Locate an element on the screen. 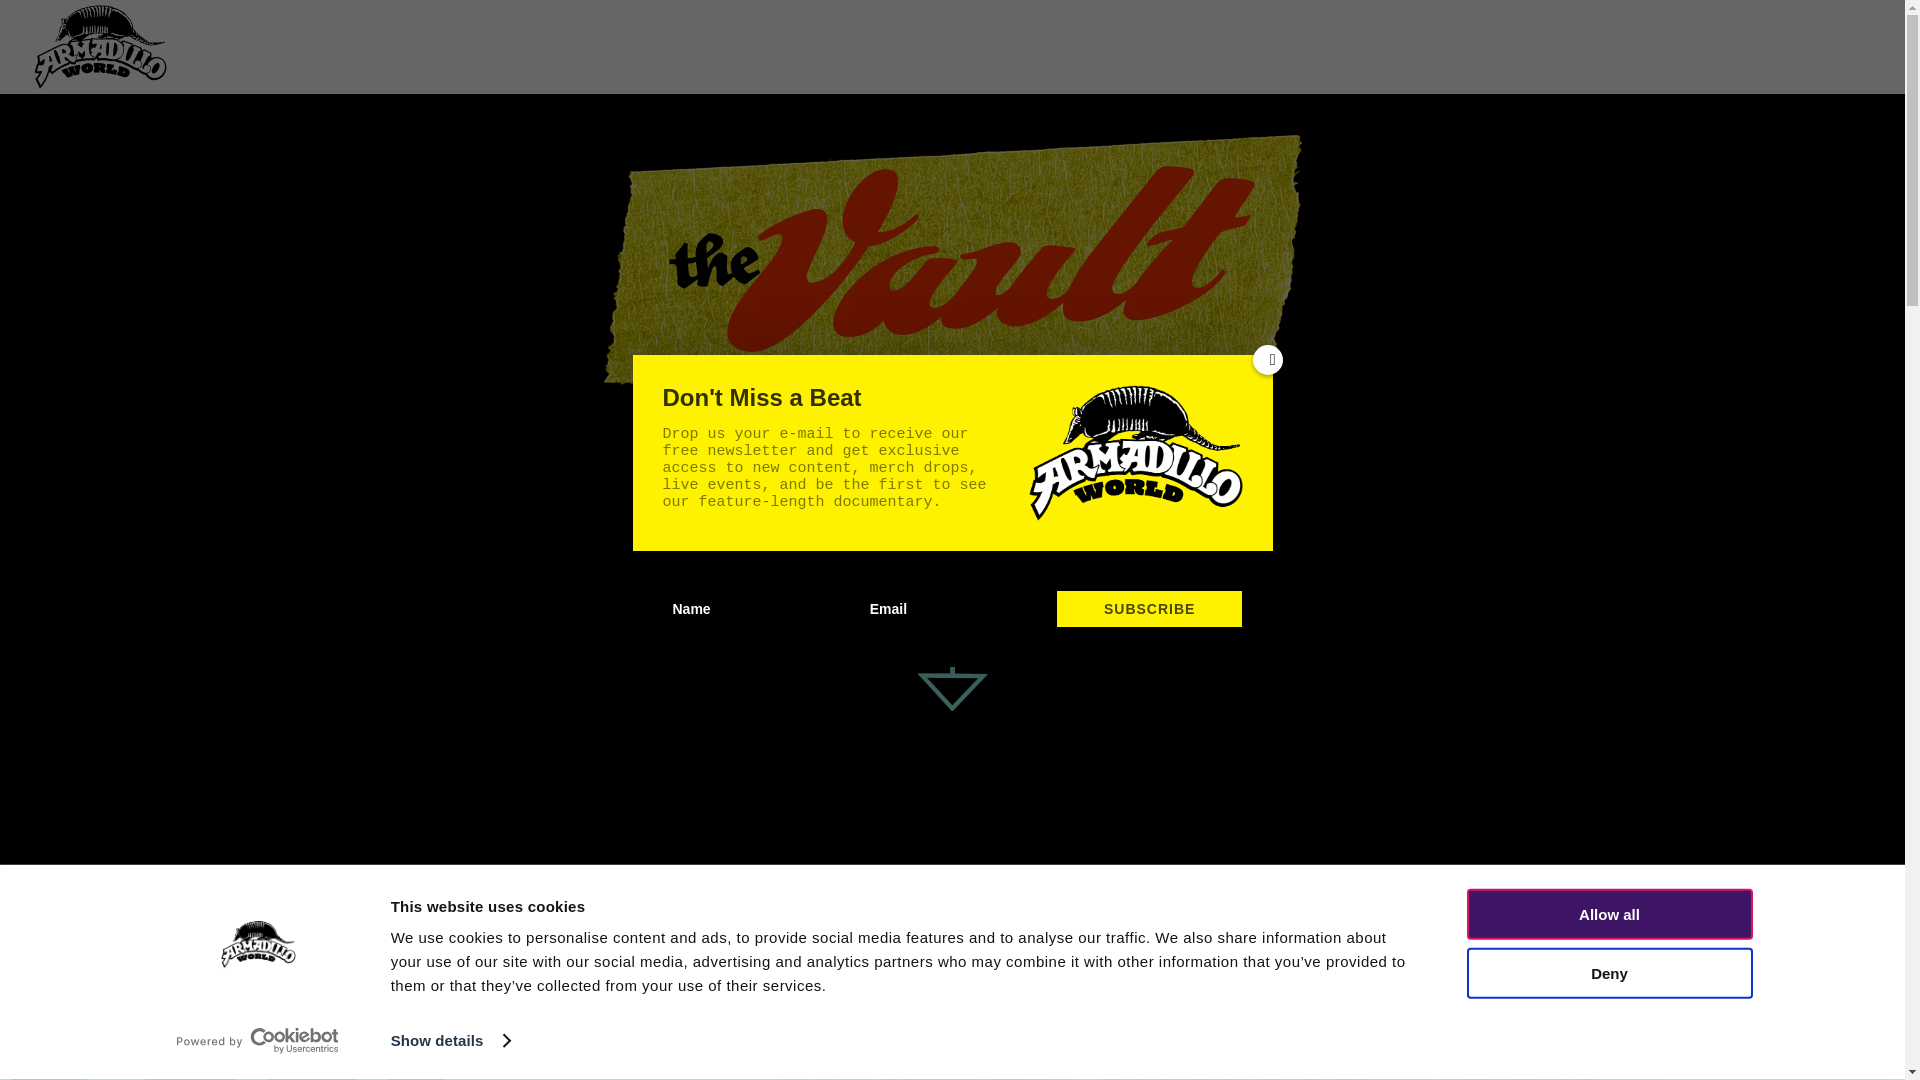 The image size is (1920, 1080). down-arrow is located at coordinates (952, 654).